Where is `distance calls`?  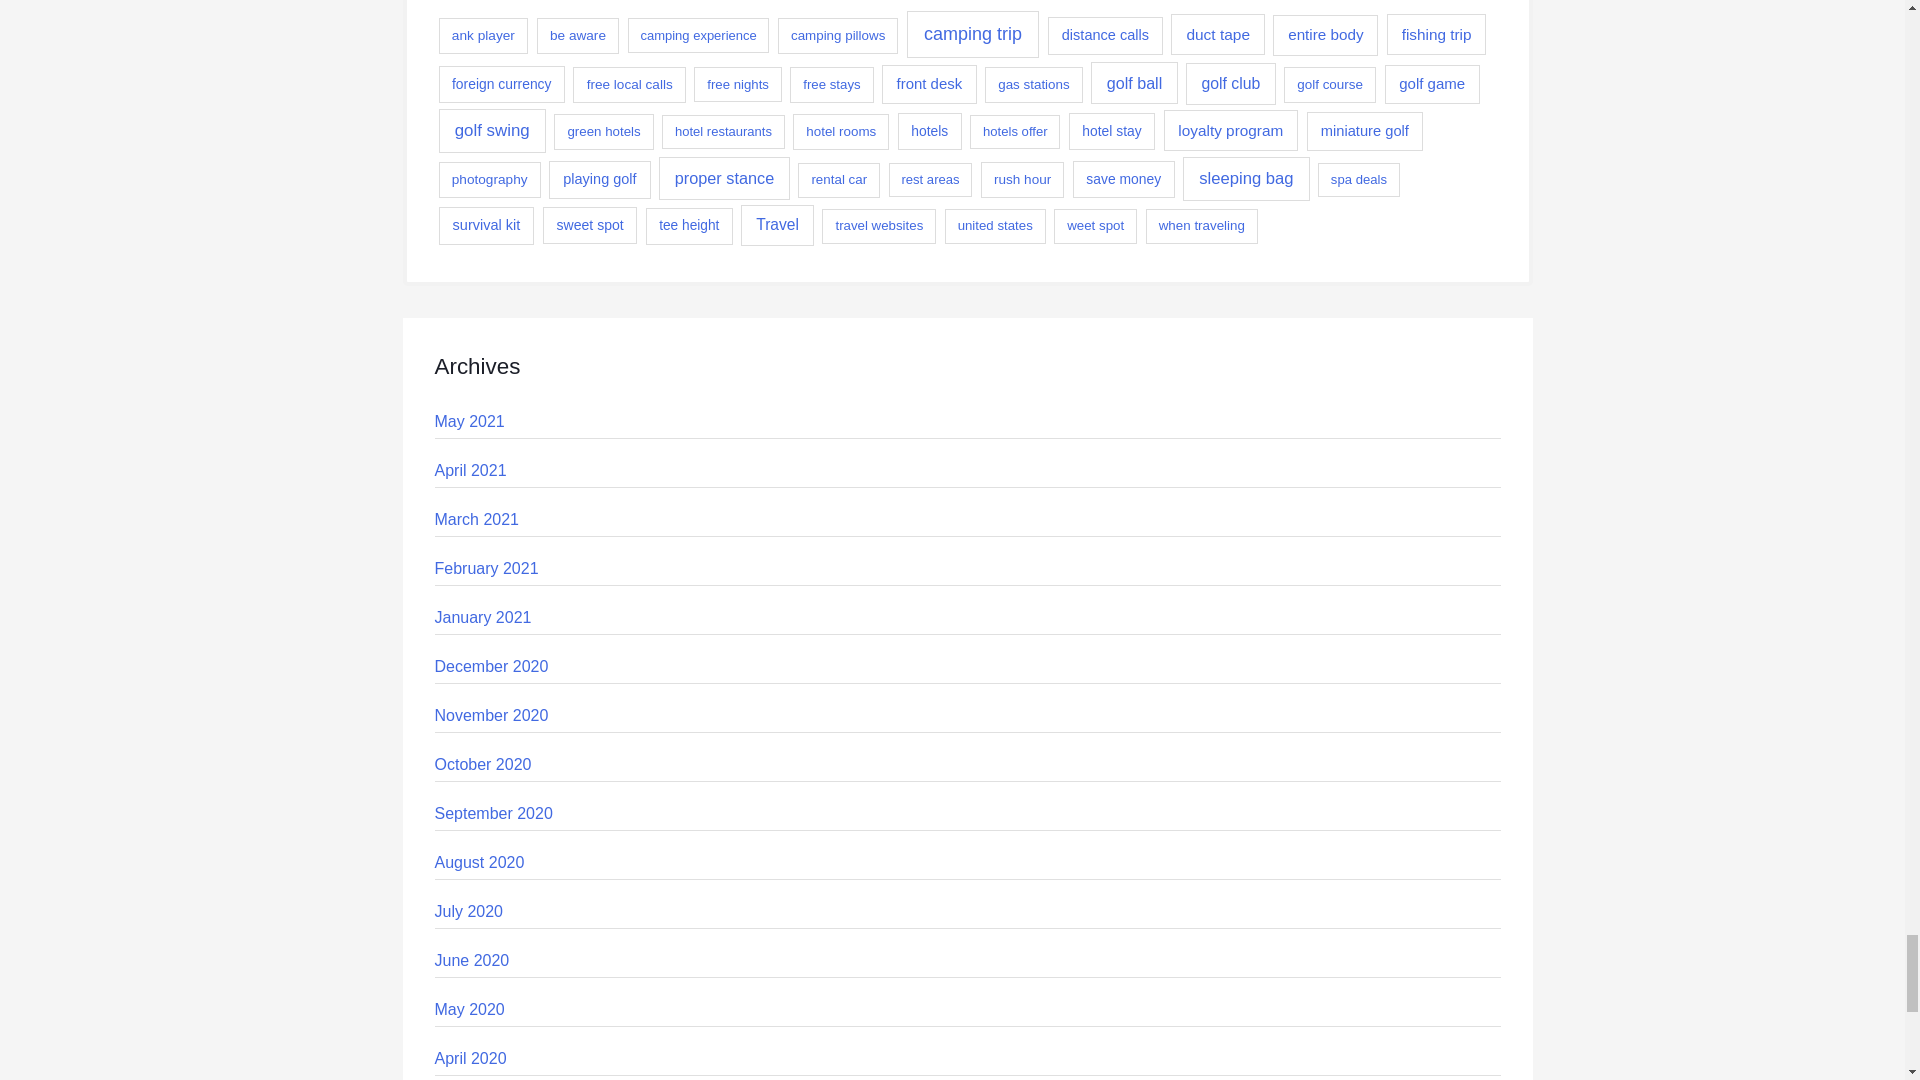 distance calls is located at coordinates (1106, 36).